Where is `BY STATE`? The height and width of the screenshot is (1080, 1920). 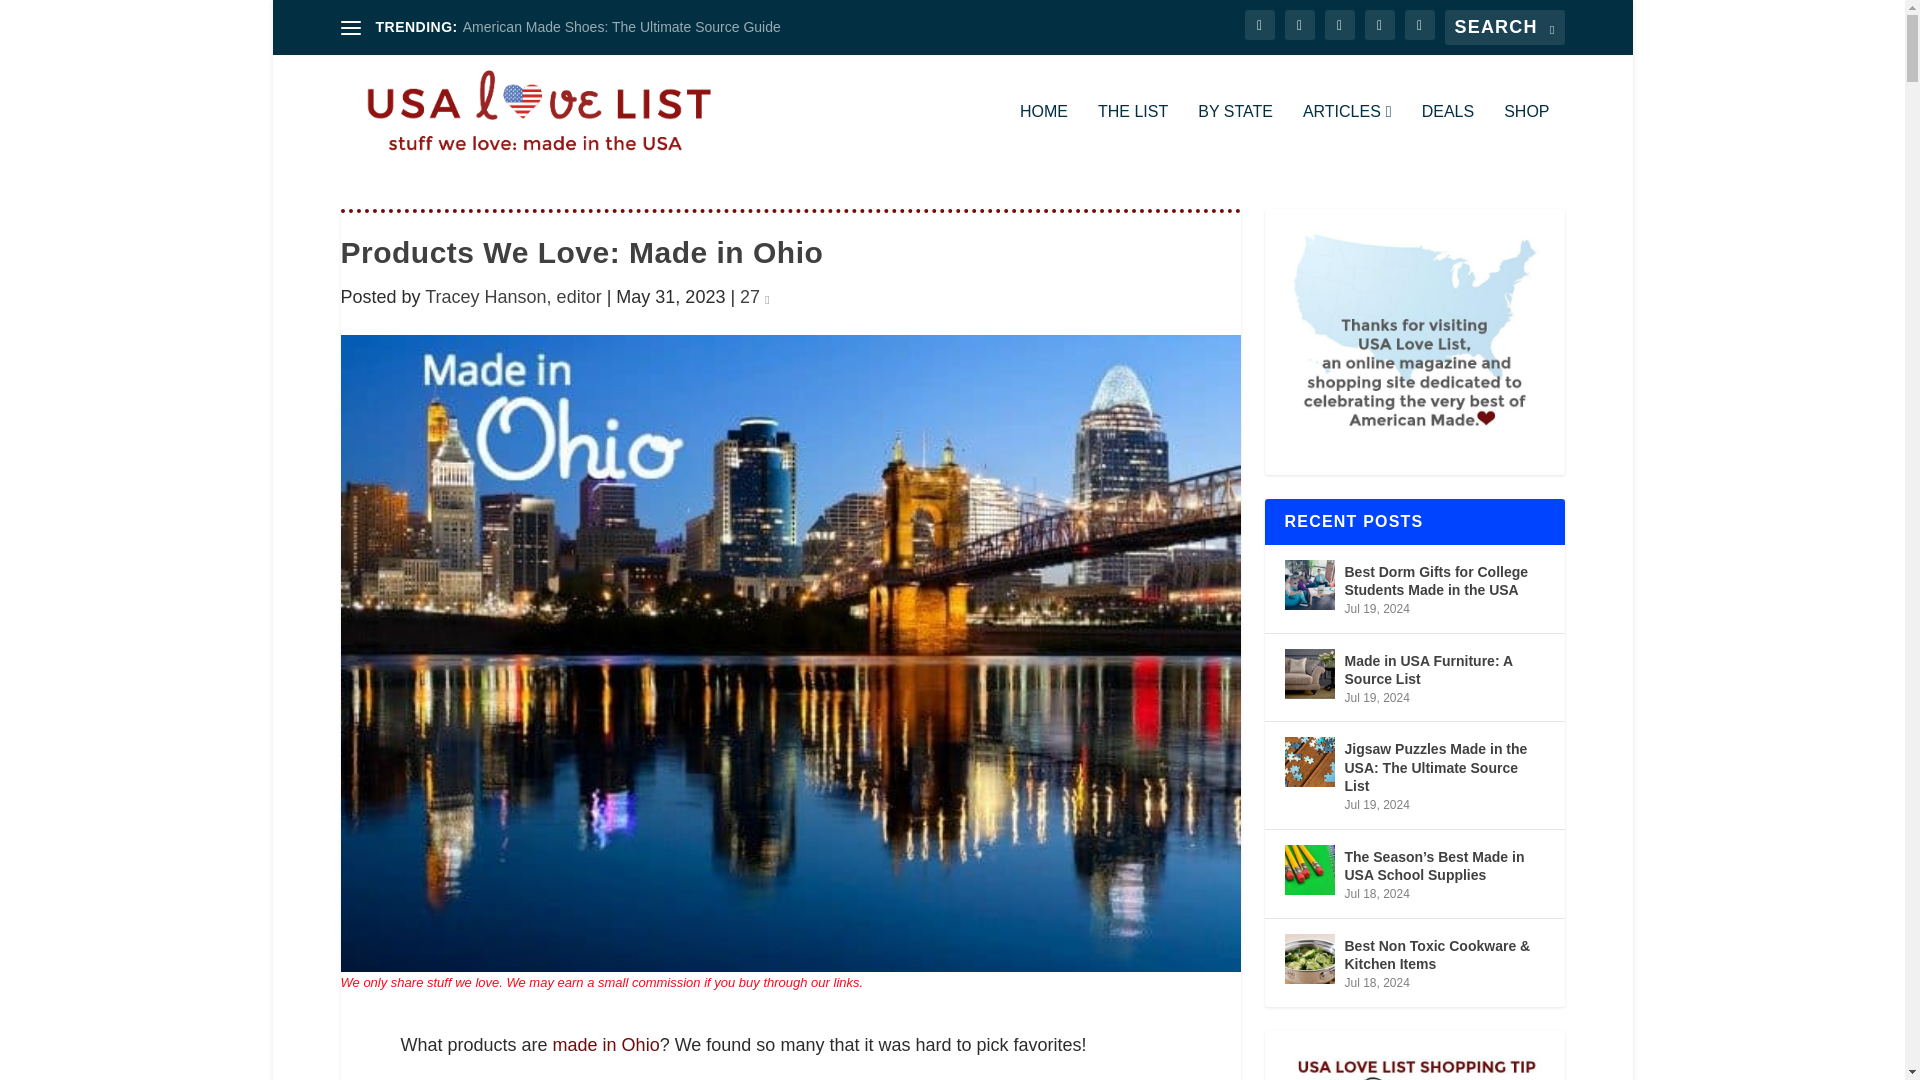
BY STATE is located at coordinates (1235, 136).